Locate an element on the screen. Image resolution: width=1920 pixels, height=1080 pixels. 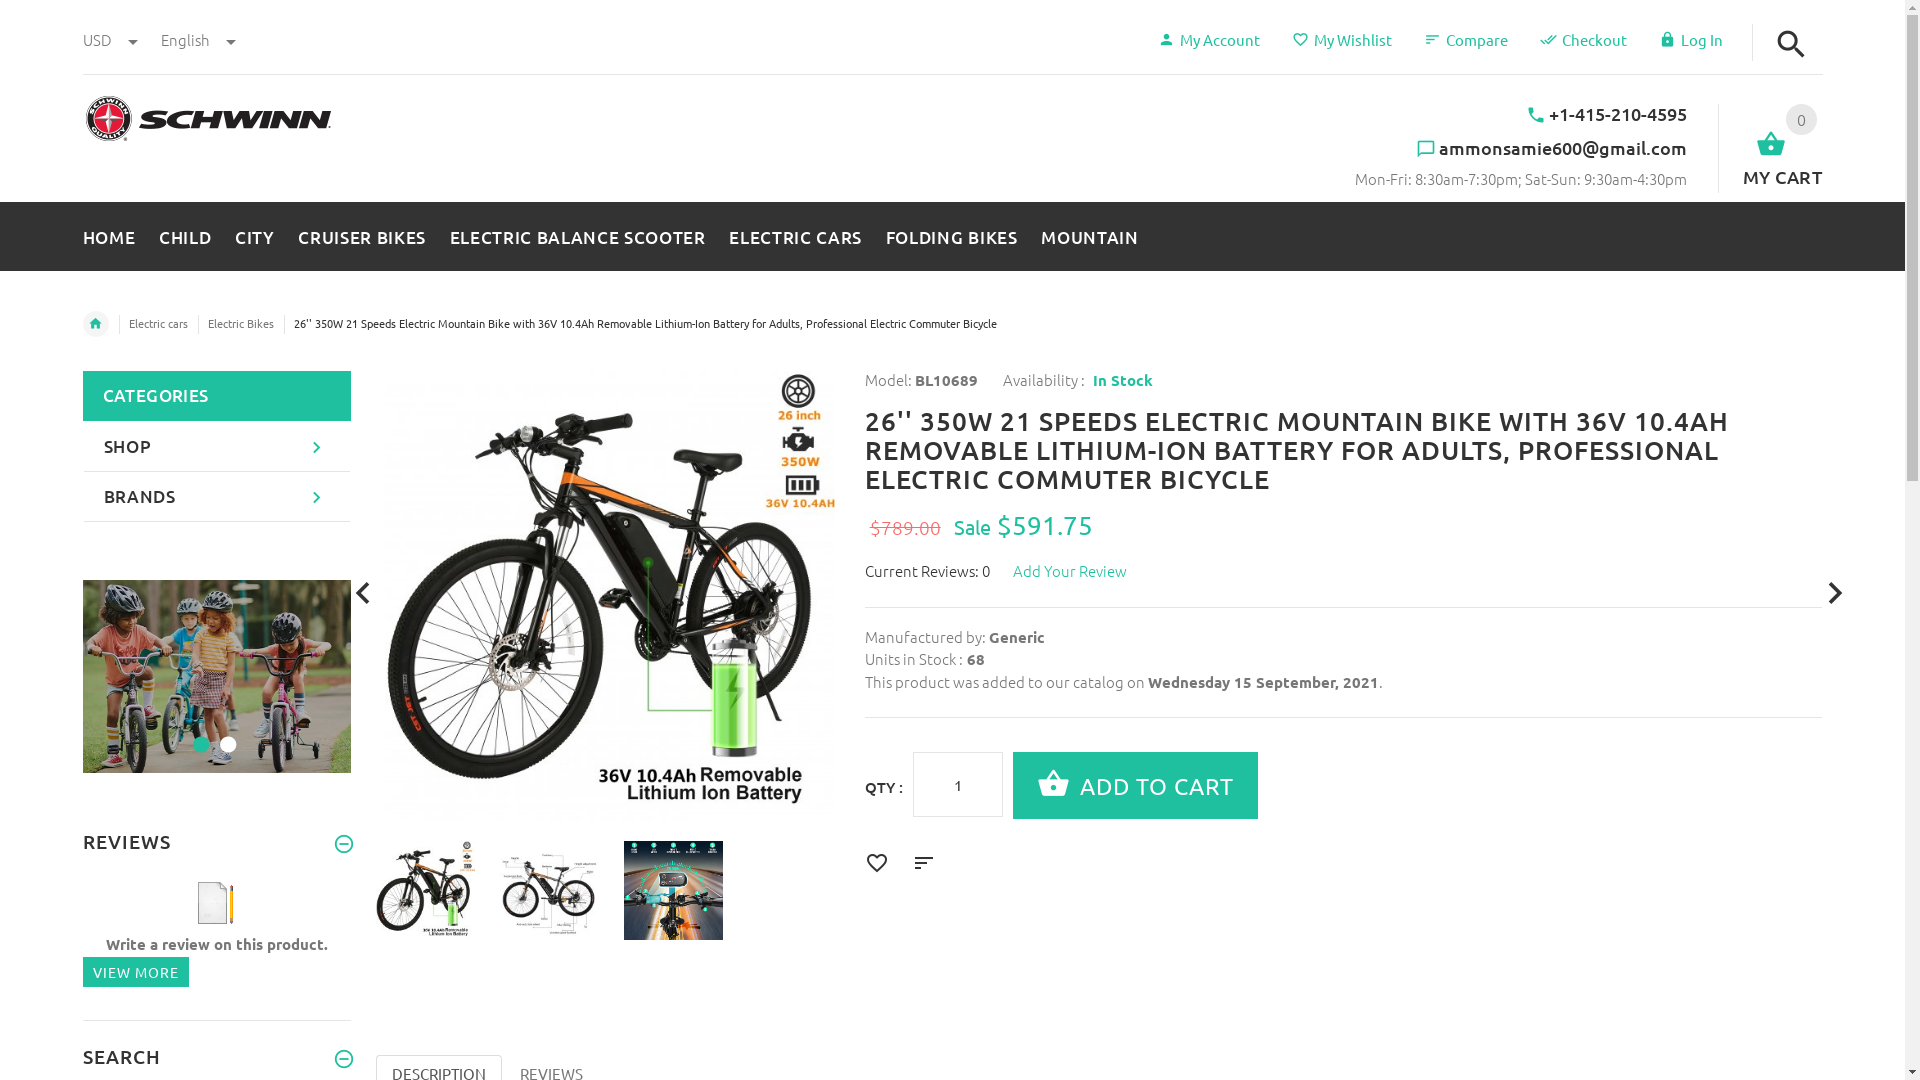
USD is located at coordinates (111, 40).